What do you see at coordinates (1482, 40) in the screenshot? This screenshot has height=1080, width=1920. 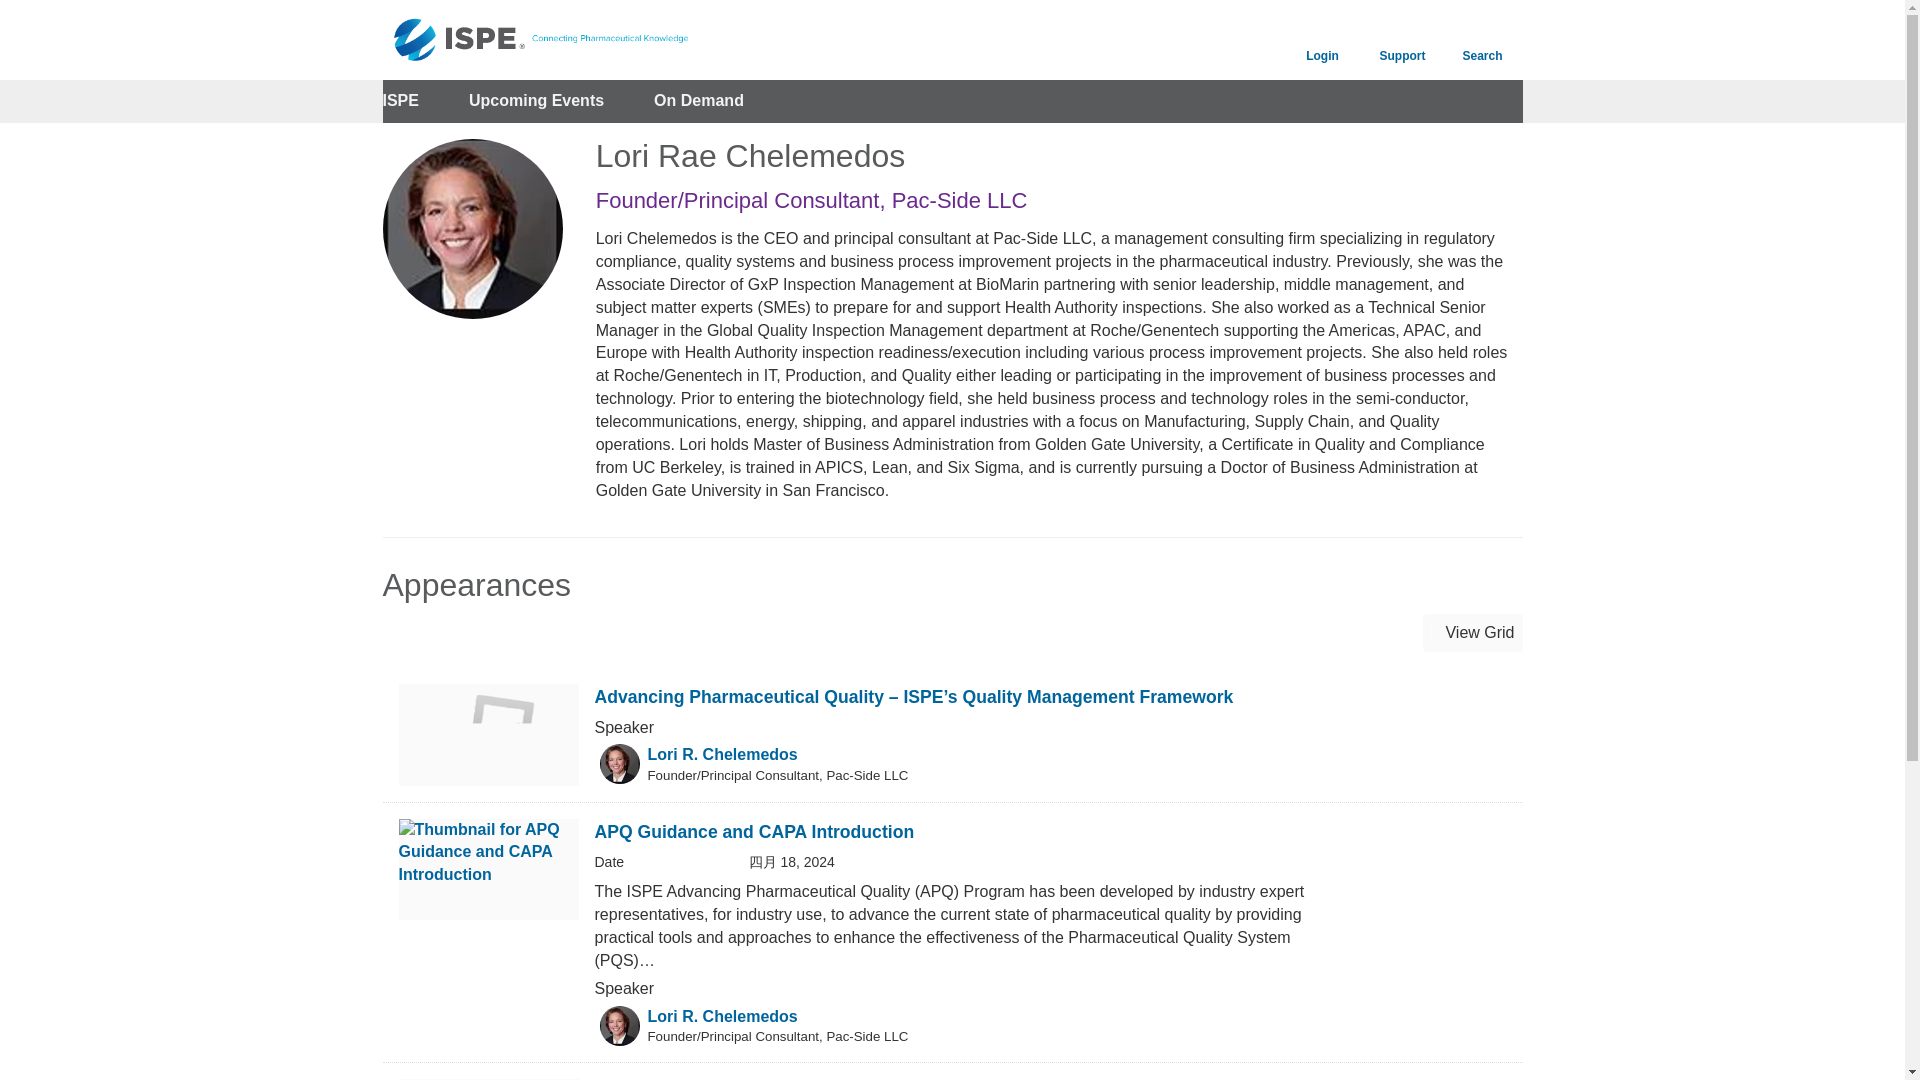 I see `Search` at bounding box center [1482, 40].